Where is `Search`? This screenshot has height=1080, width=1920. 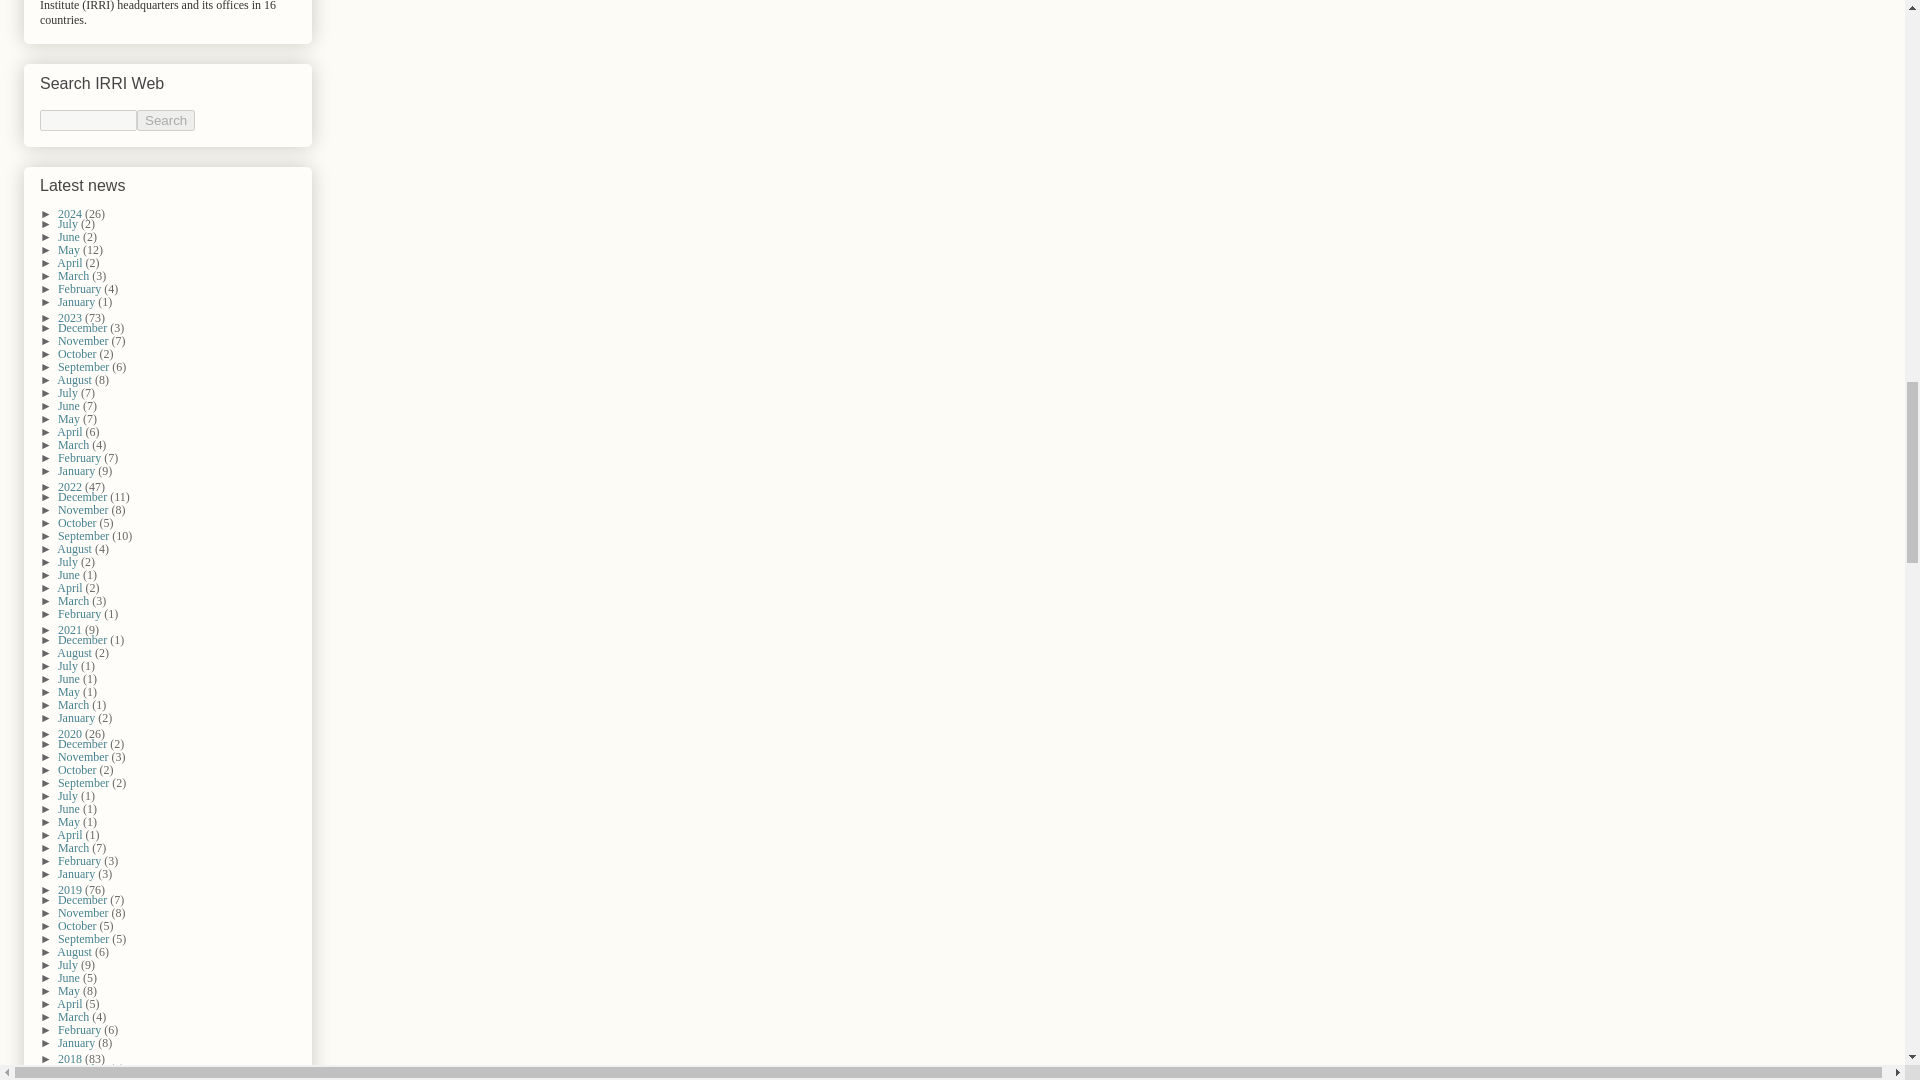 Search is located at coordinates (166, 120).